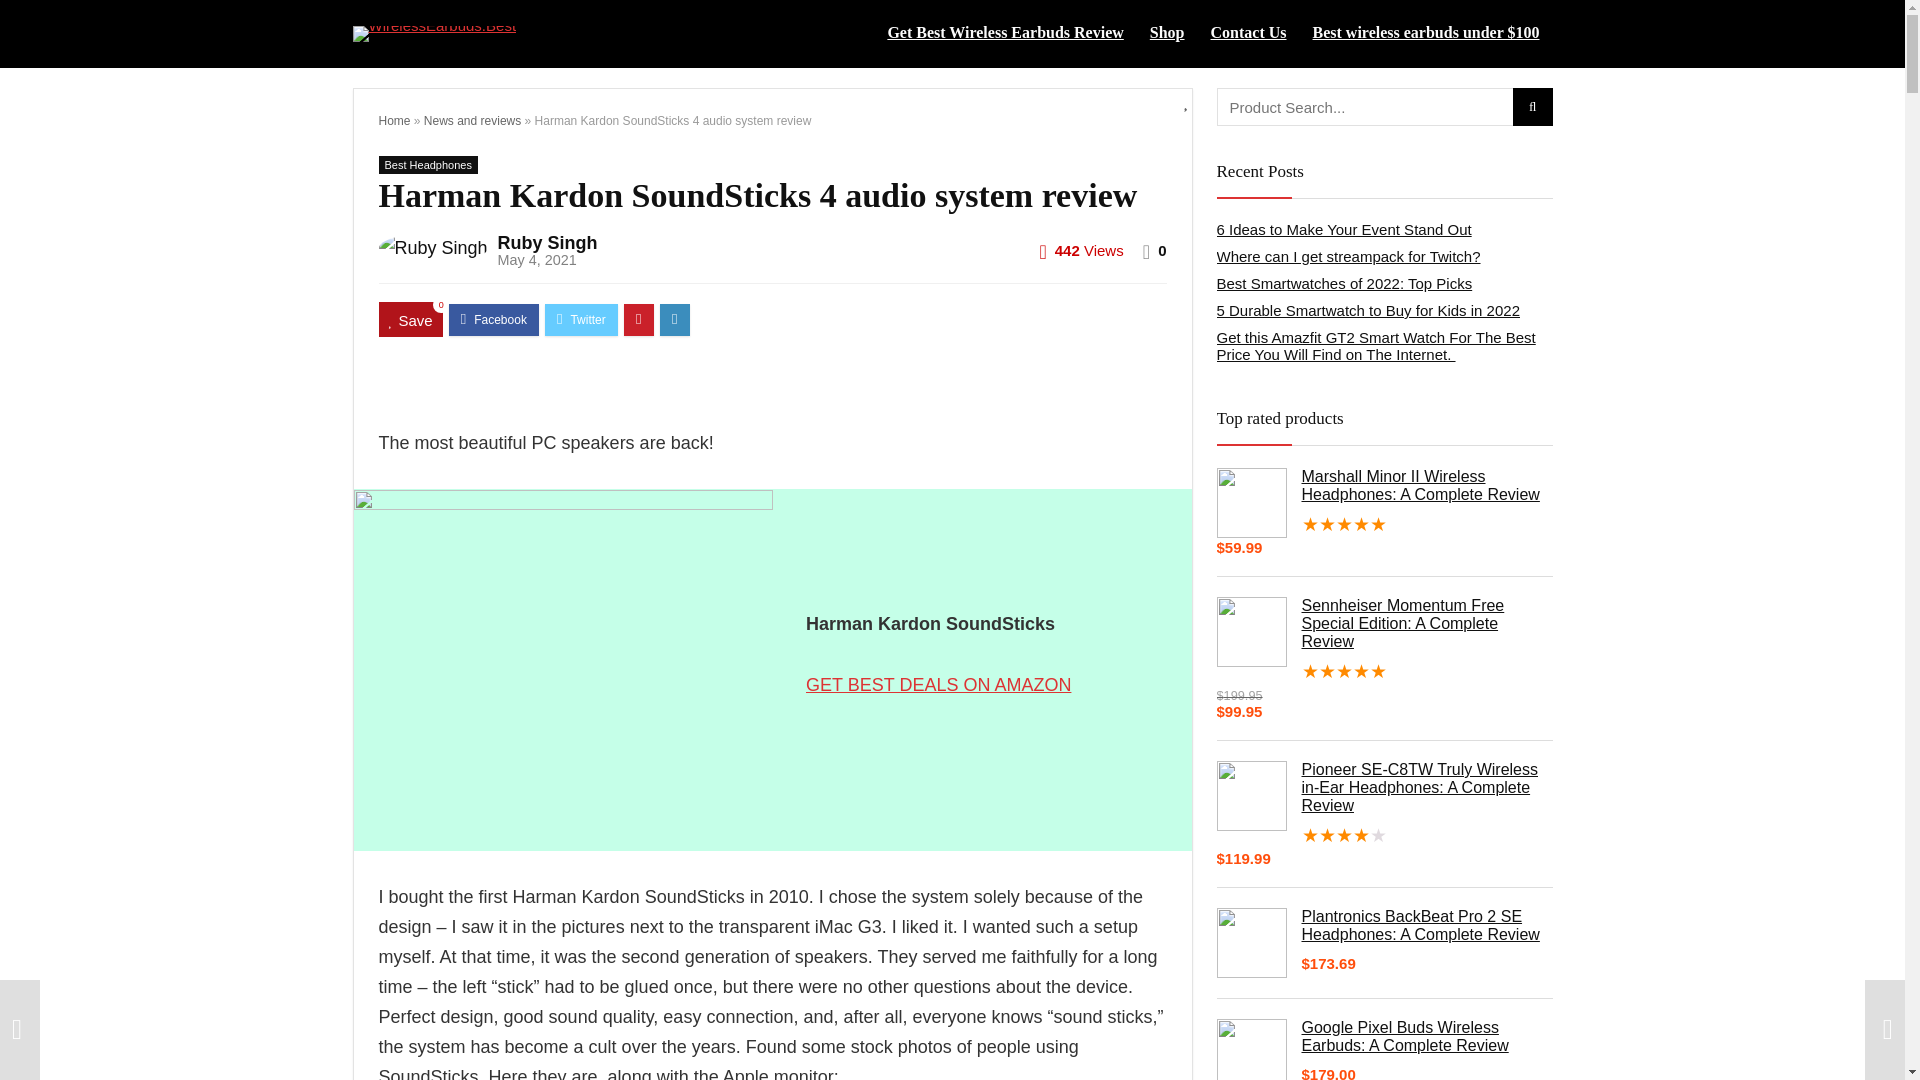  What do you see at coordinates (1004, 34) in the screenshot?
I see `Get Best Wireless Earbuds Review` at bounding box center [1004, 34].